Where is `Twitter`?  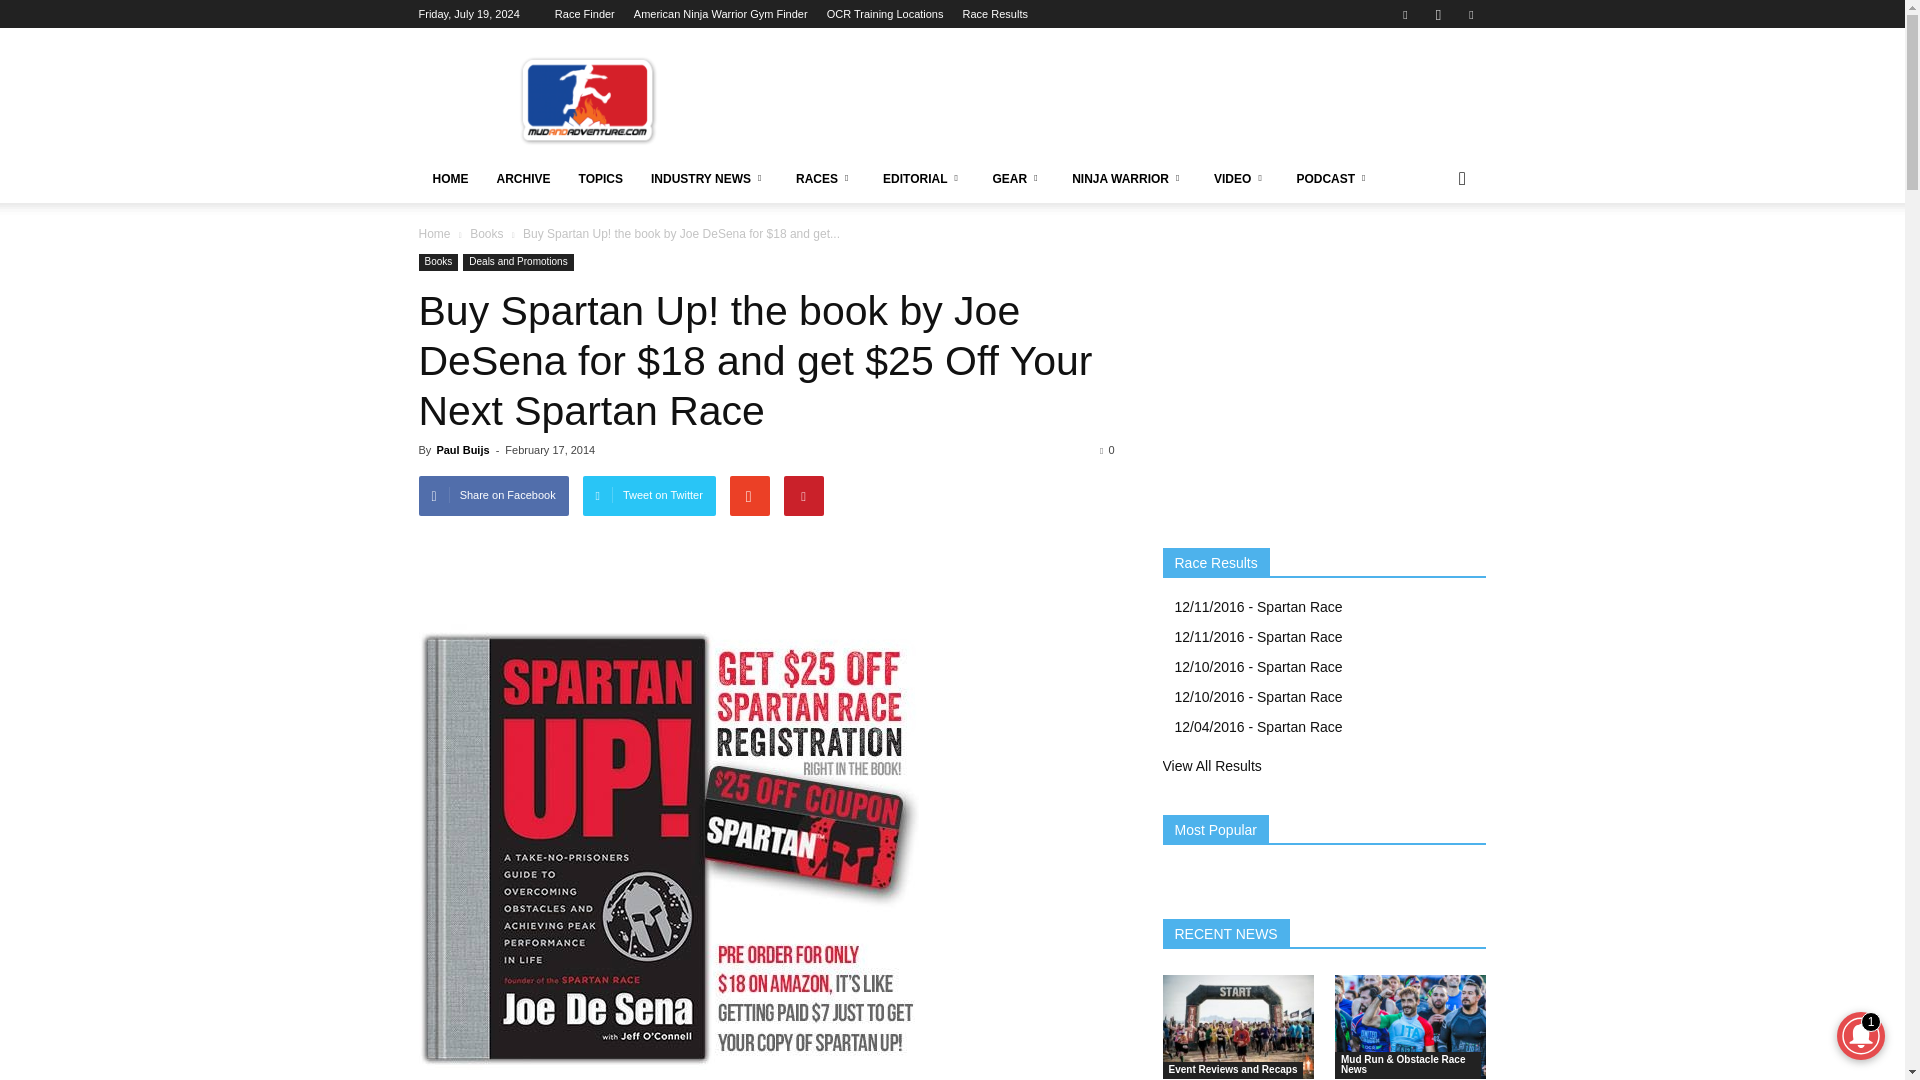
Twitter is located at coordinates (1470, 14).